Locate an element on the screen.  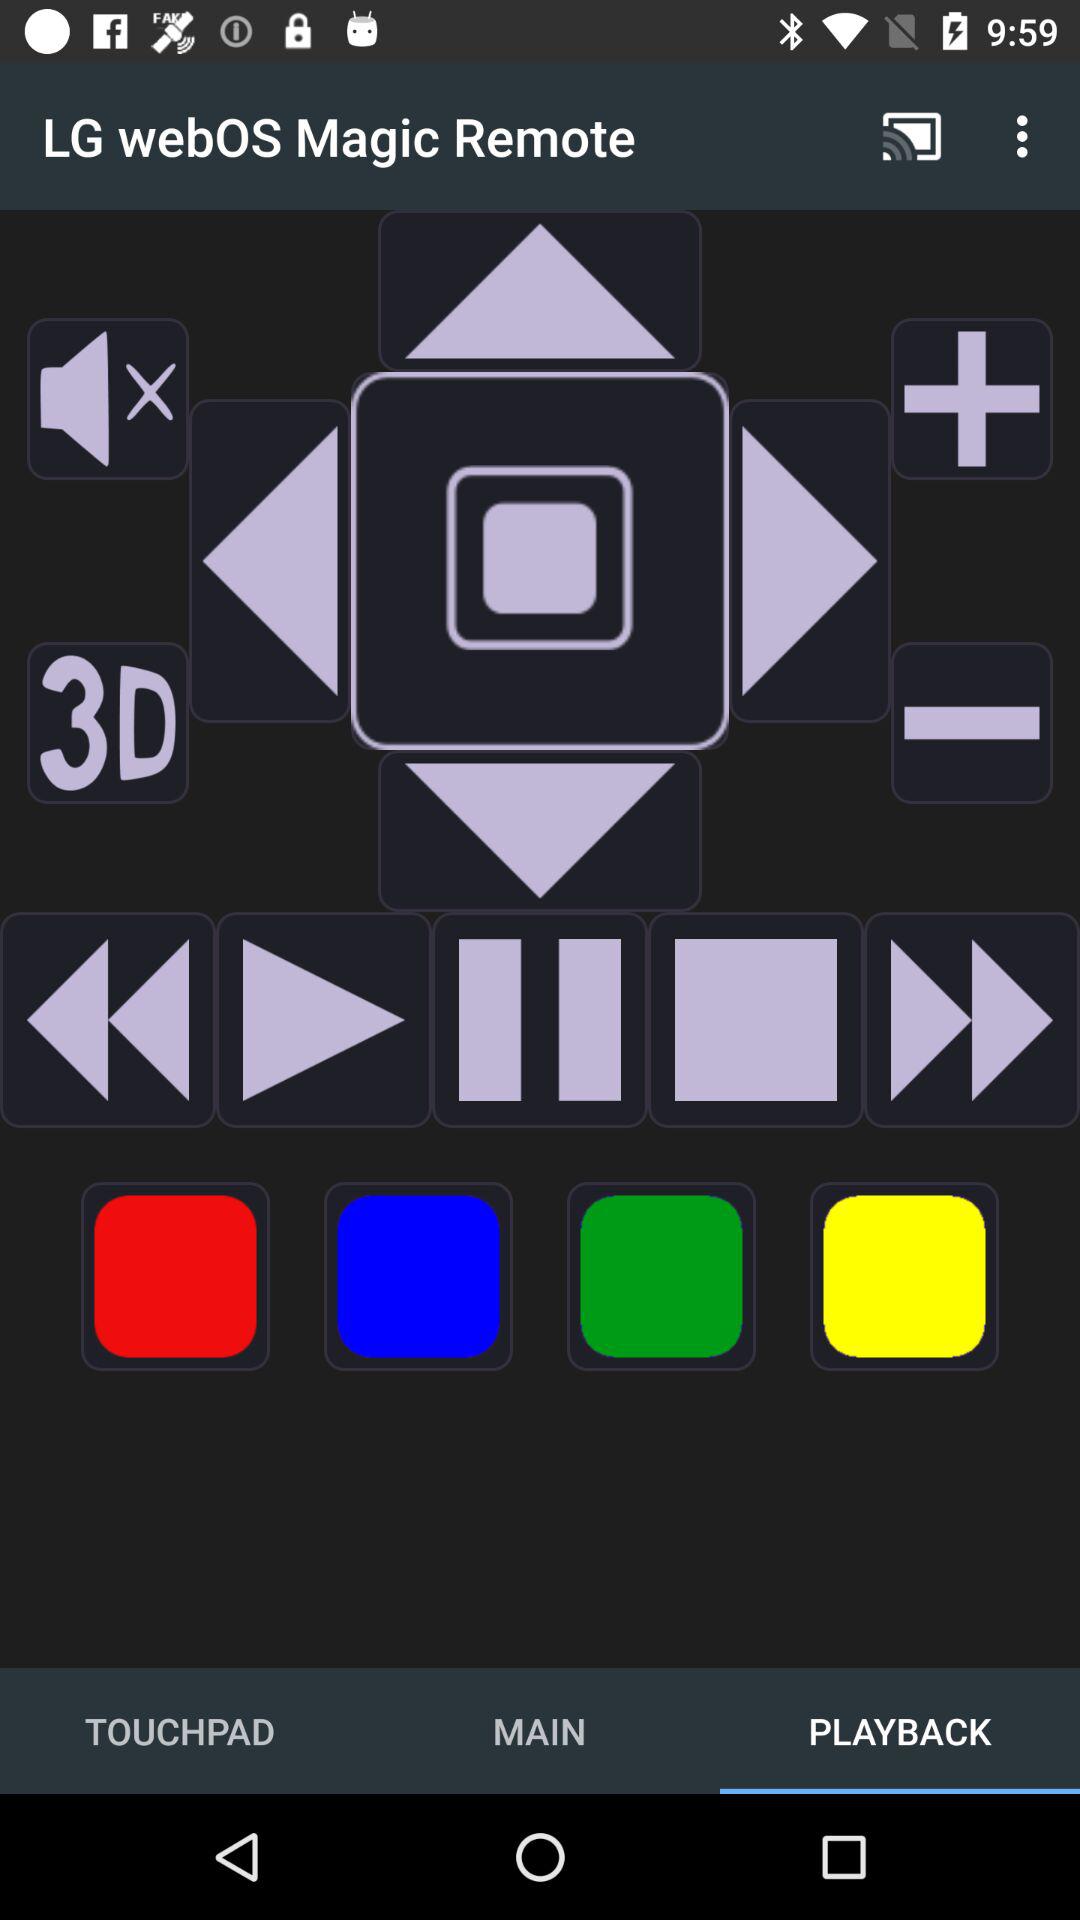
choose icon below the lg webos magic item is located at coordinates (108, 399).